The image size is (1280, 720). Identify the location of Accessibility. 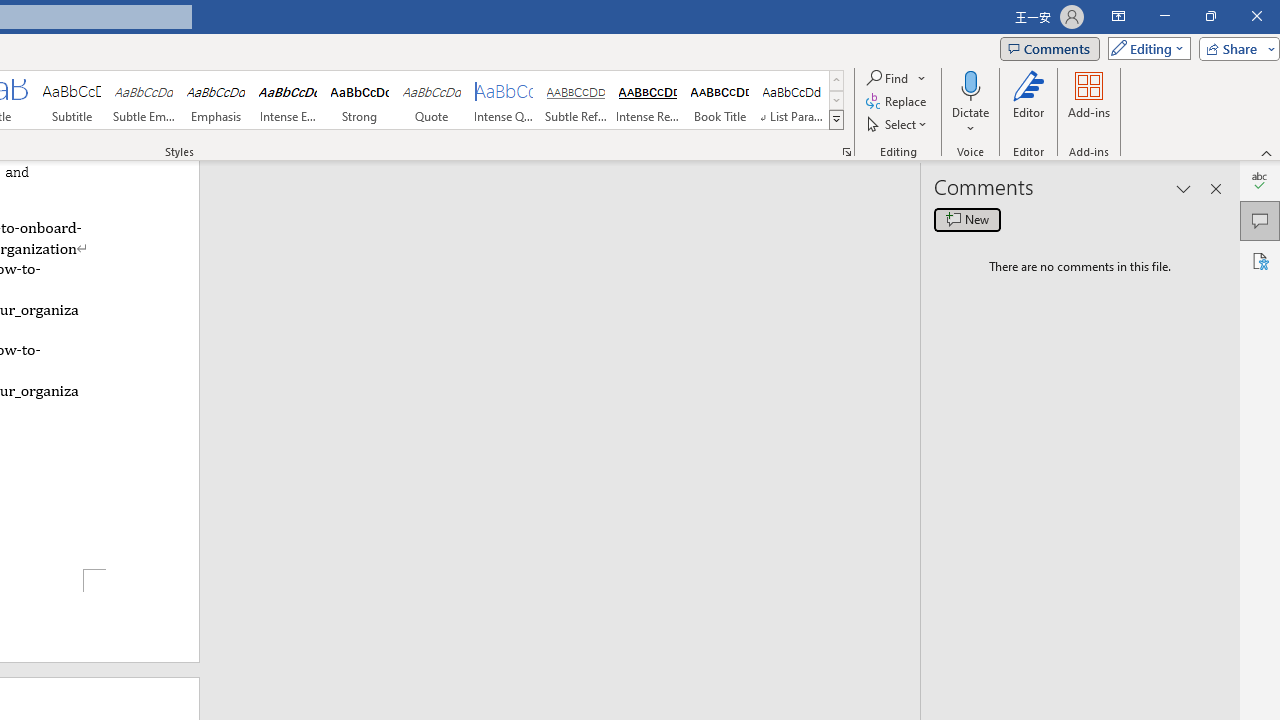
(1260, 260).